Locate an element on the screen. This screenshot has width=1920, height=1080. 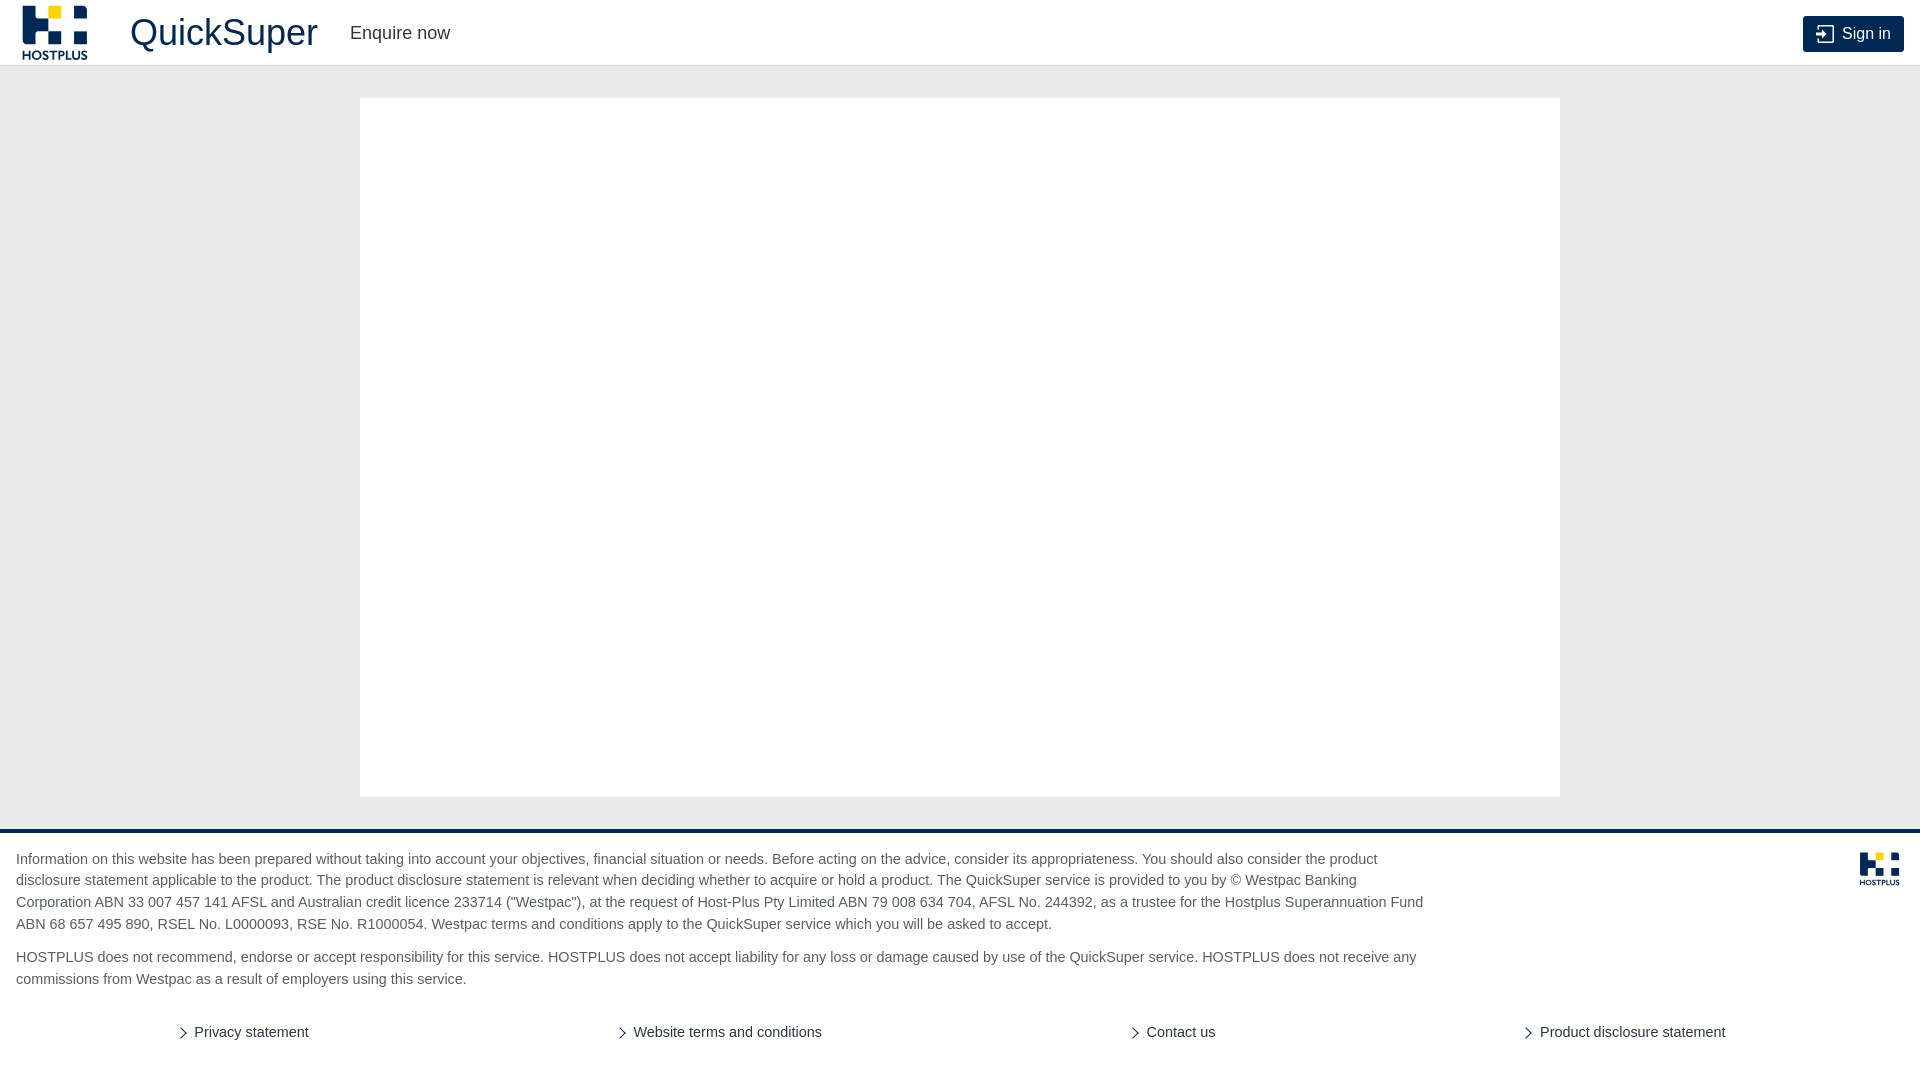
Website terms and conditions is located at coordinates (728, 1032).